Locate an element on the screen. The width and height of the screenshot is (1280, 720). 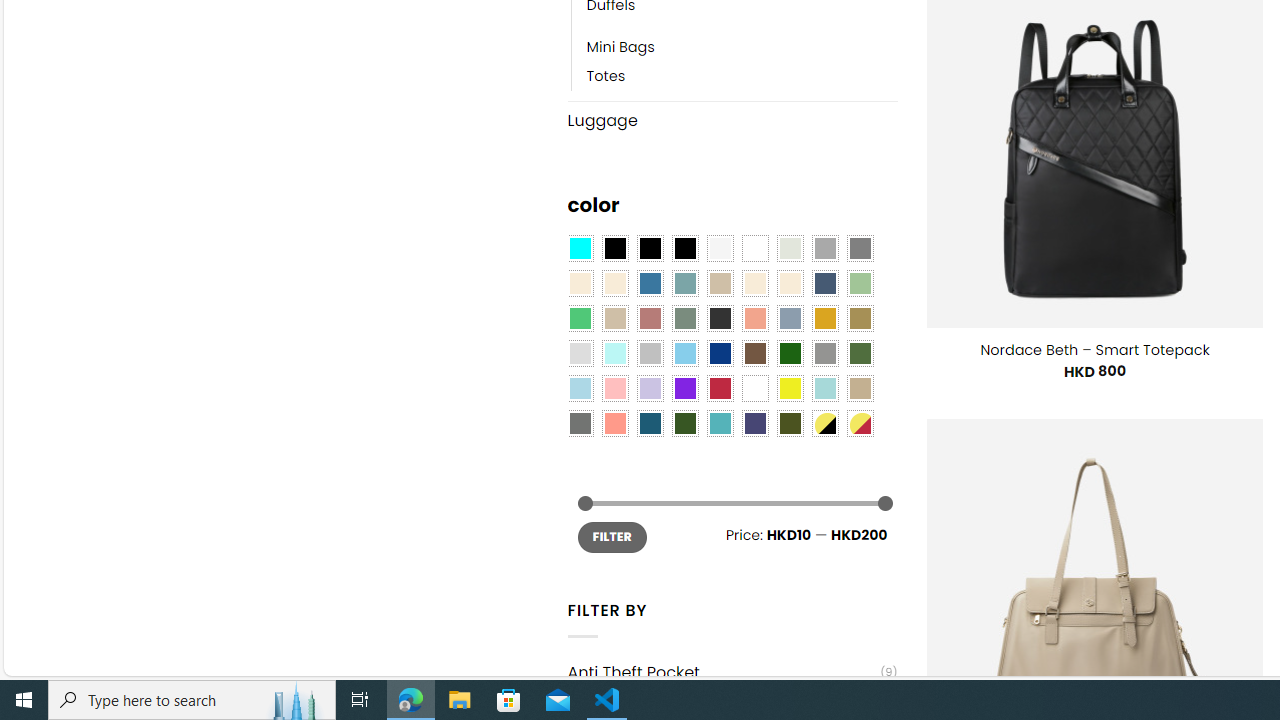
Aqua Blue is located at coordinates (580, 249).